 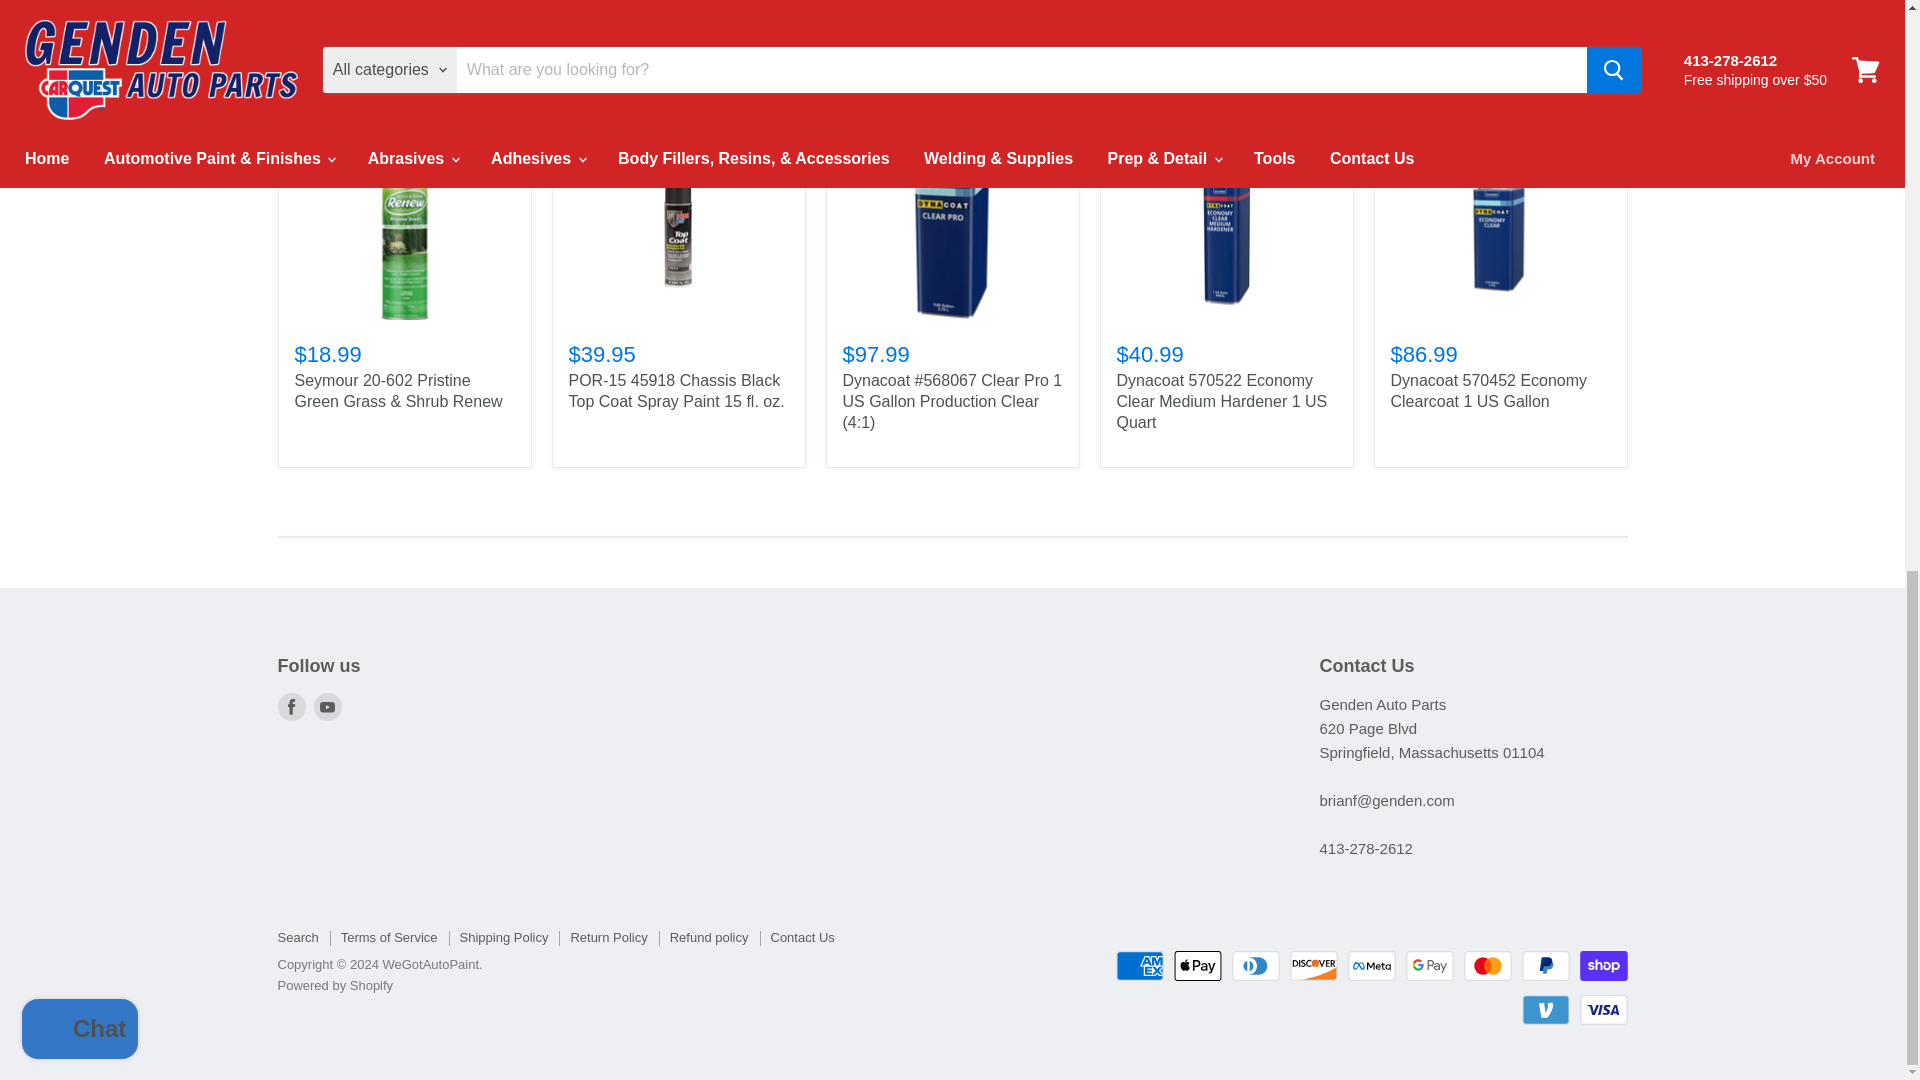 What do you see at coordinates (1256, 966) in the screenshot?
I see `Diners Club` at bounding box center [1256, 966].